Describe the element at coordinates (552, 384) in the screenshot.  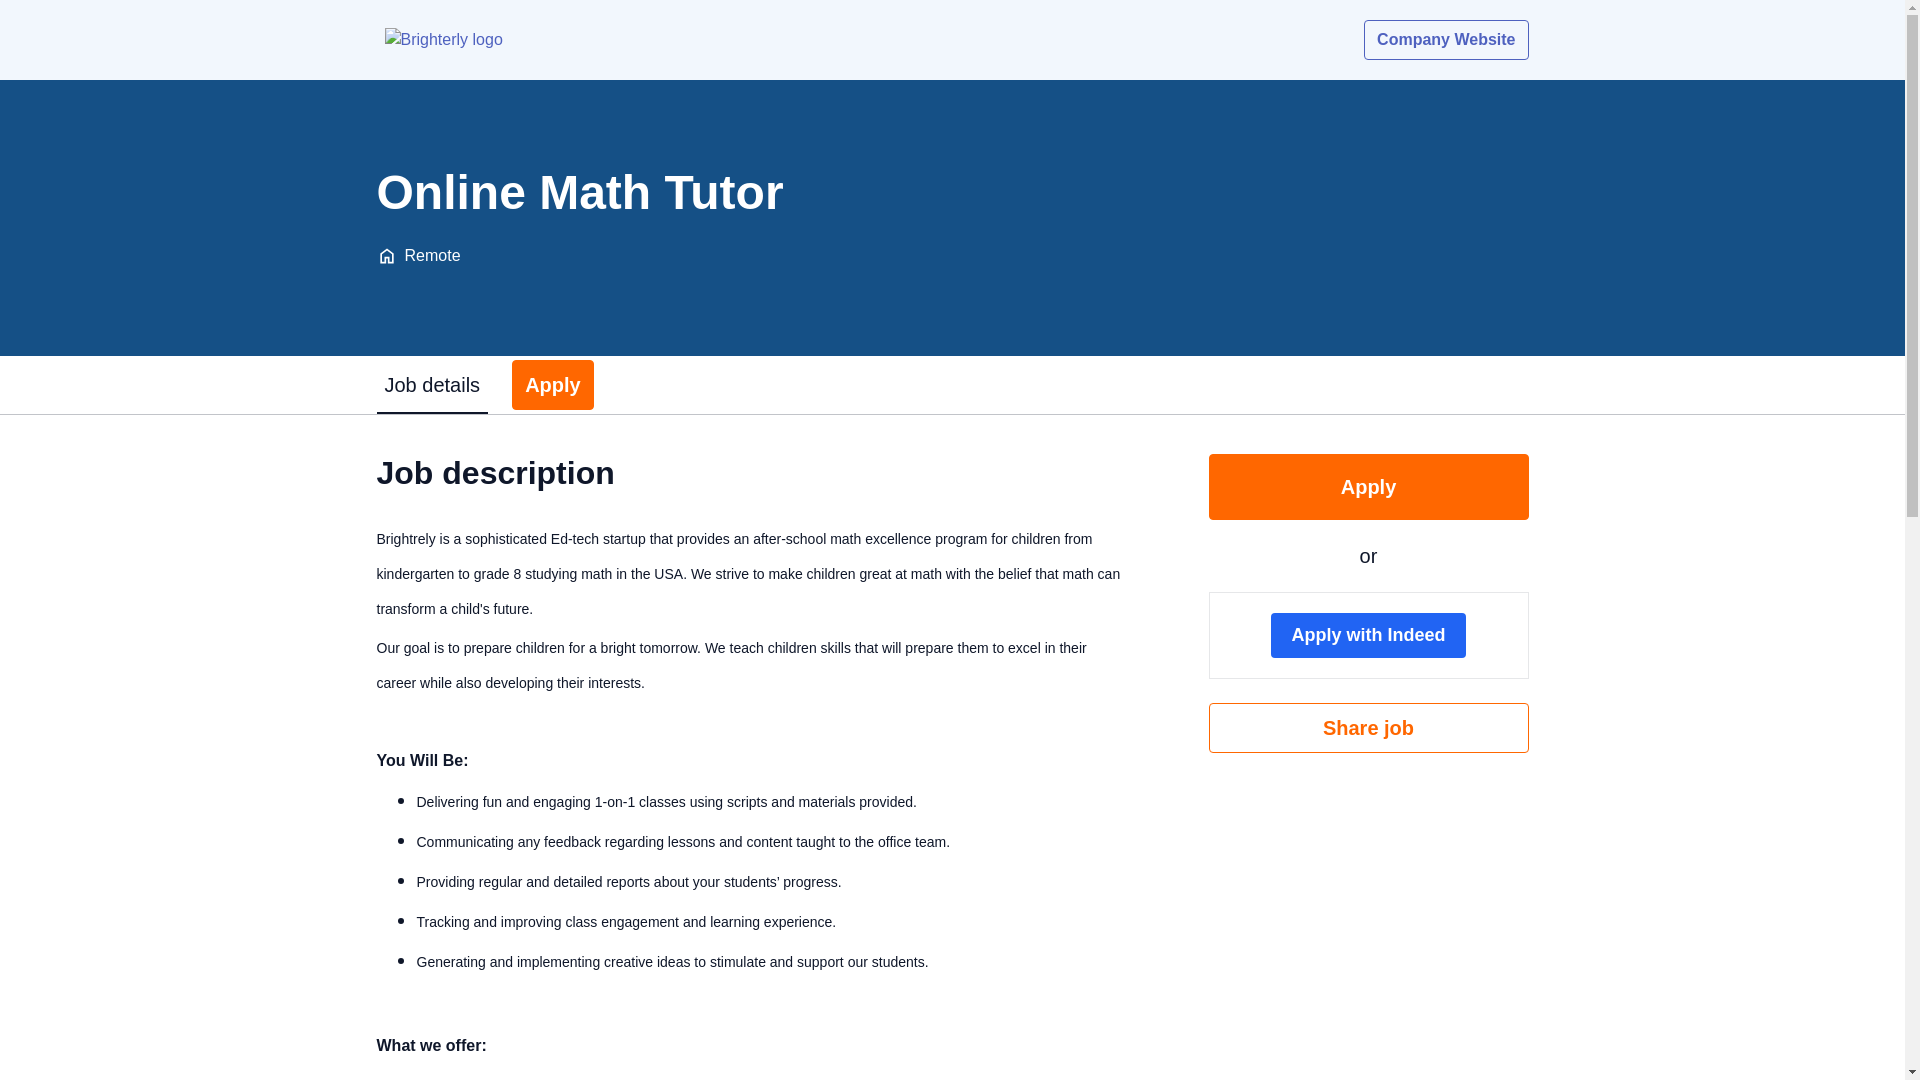
I see `Apply` at that location.